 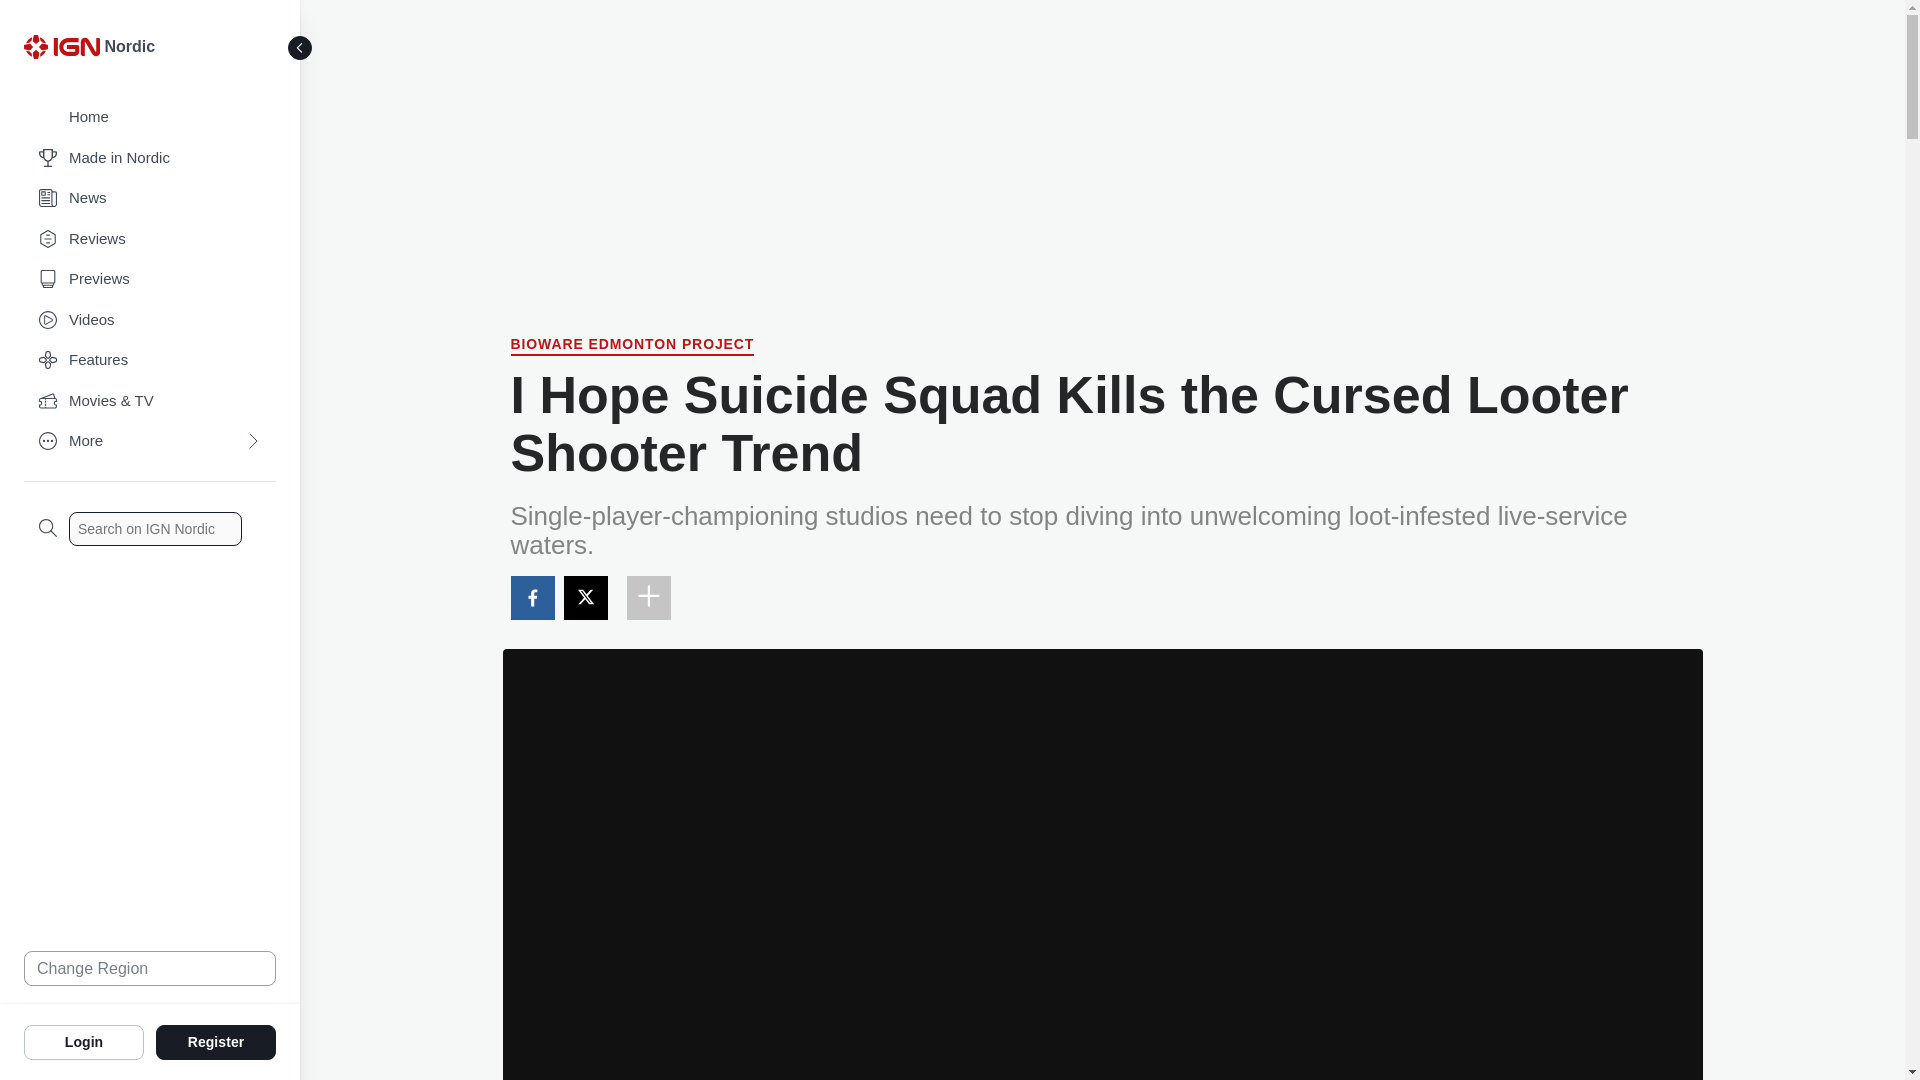 What do you see at coordinates (150, 198) in the screenshot?
I see `News` at bounding box center [150, 198].